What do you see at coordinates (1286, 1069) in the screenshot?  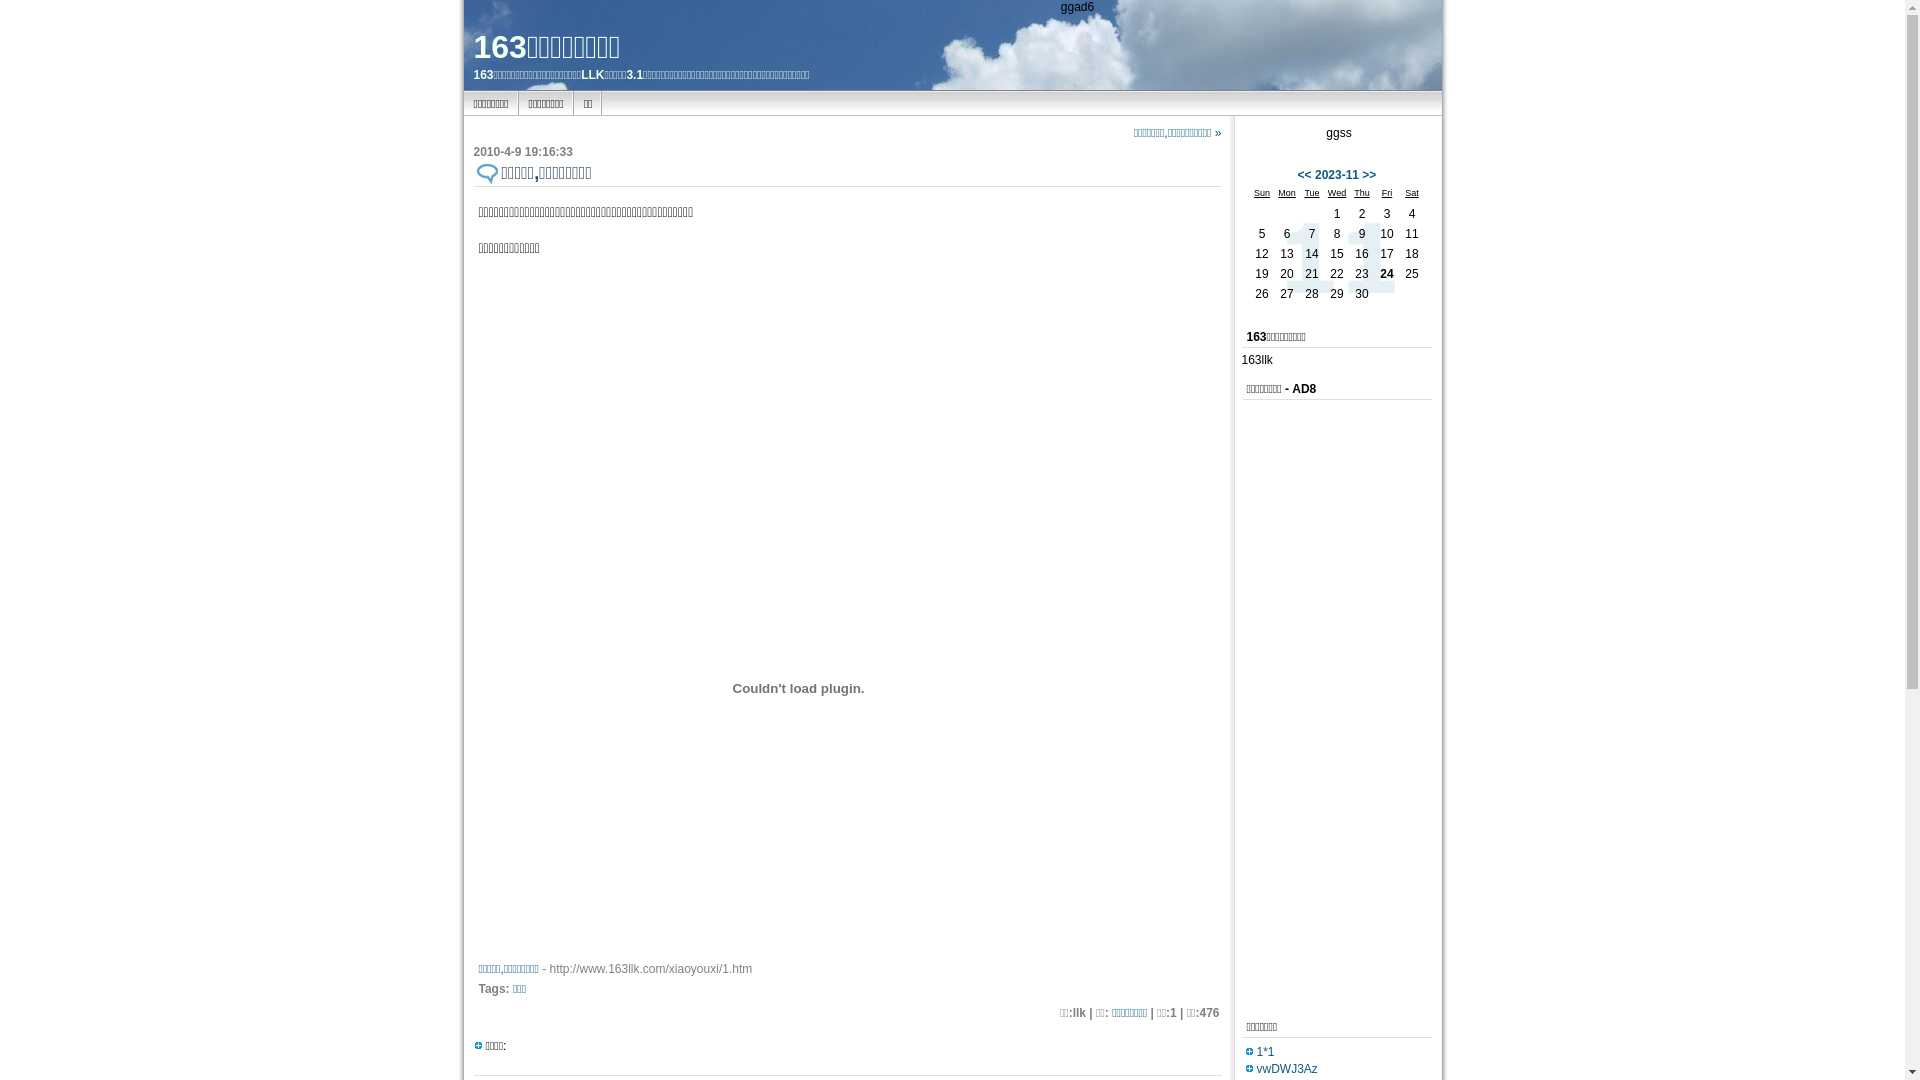 I see `vwDWJ3Az` at bounding box center [1286, 1069].